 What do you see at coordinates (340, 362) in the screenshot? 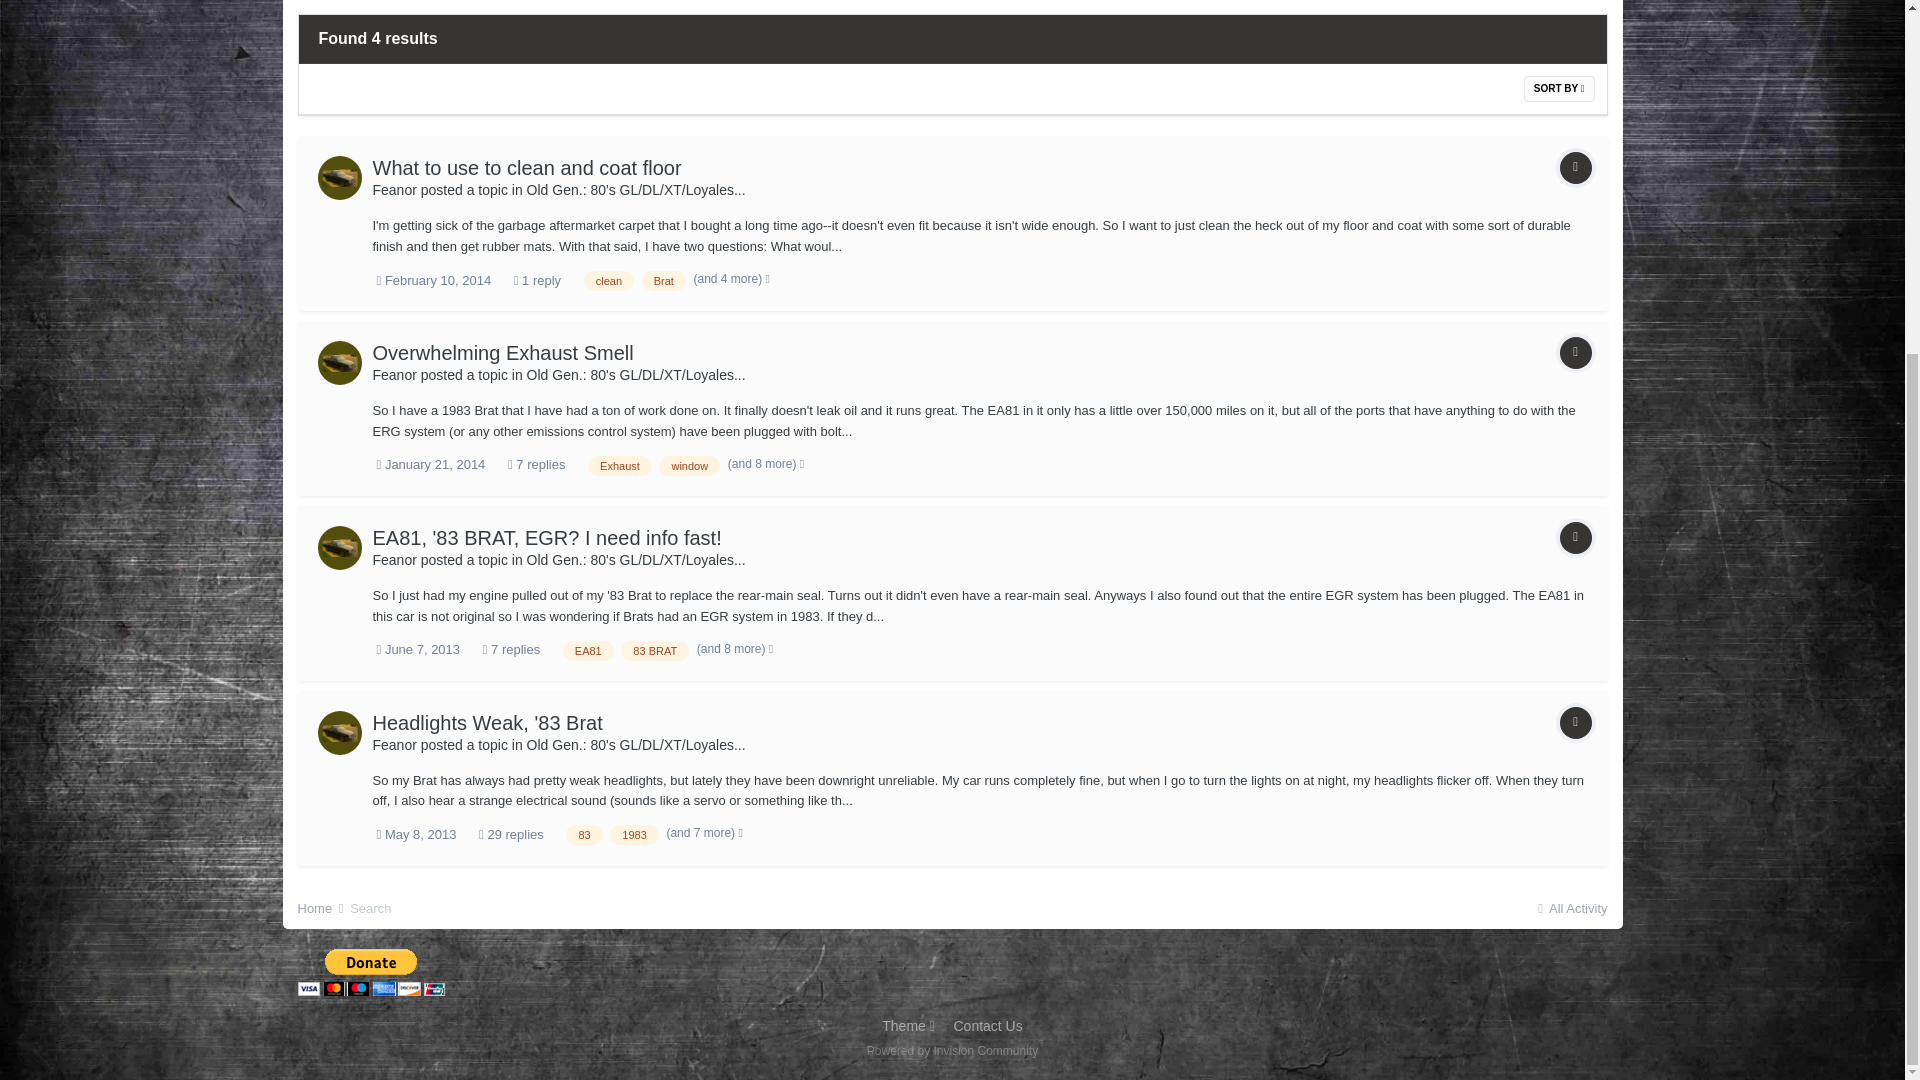
I see `Go to Feanor's profile` at bounding box center [340, 362].